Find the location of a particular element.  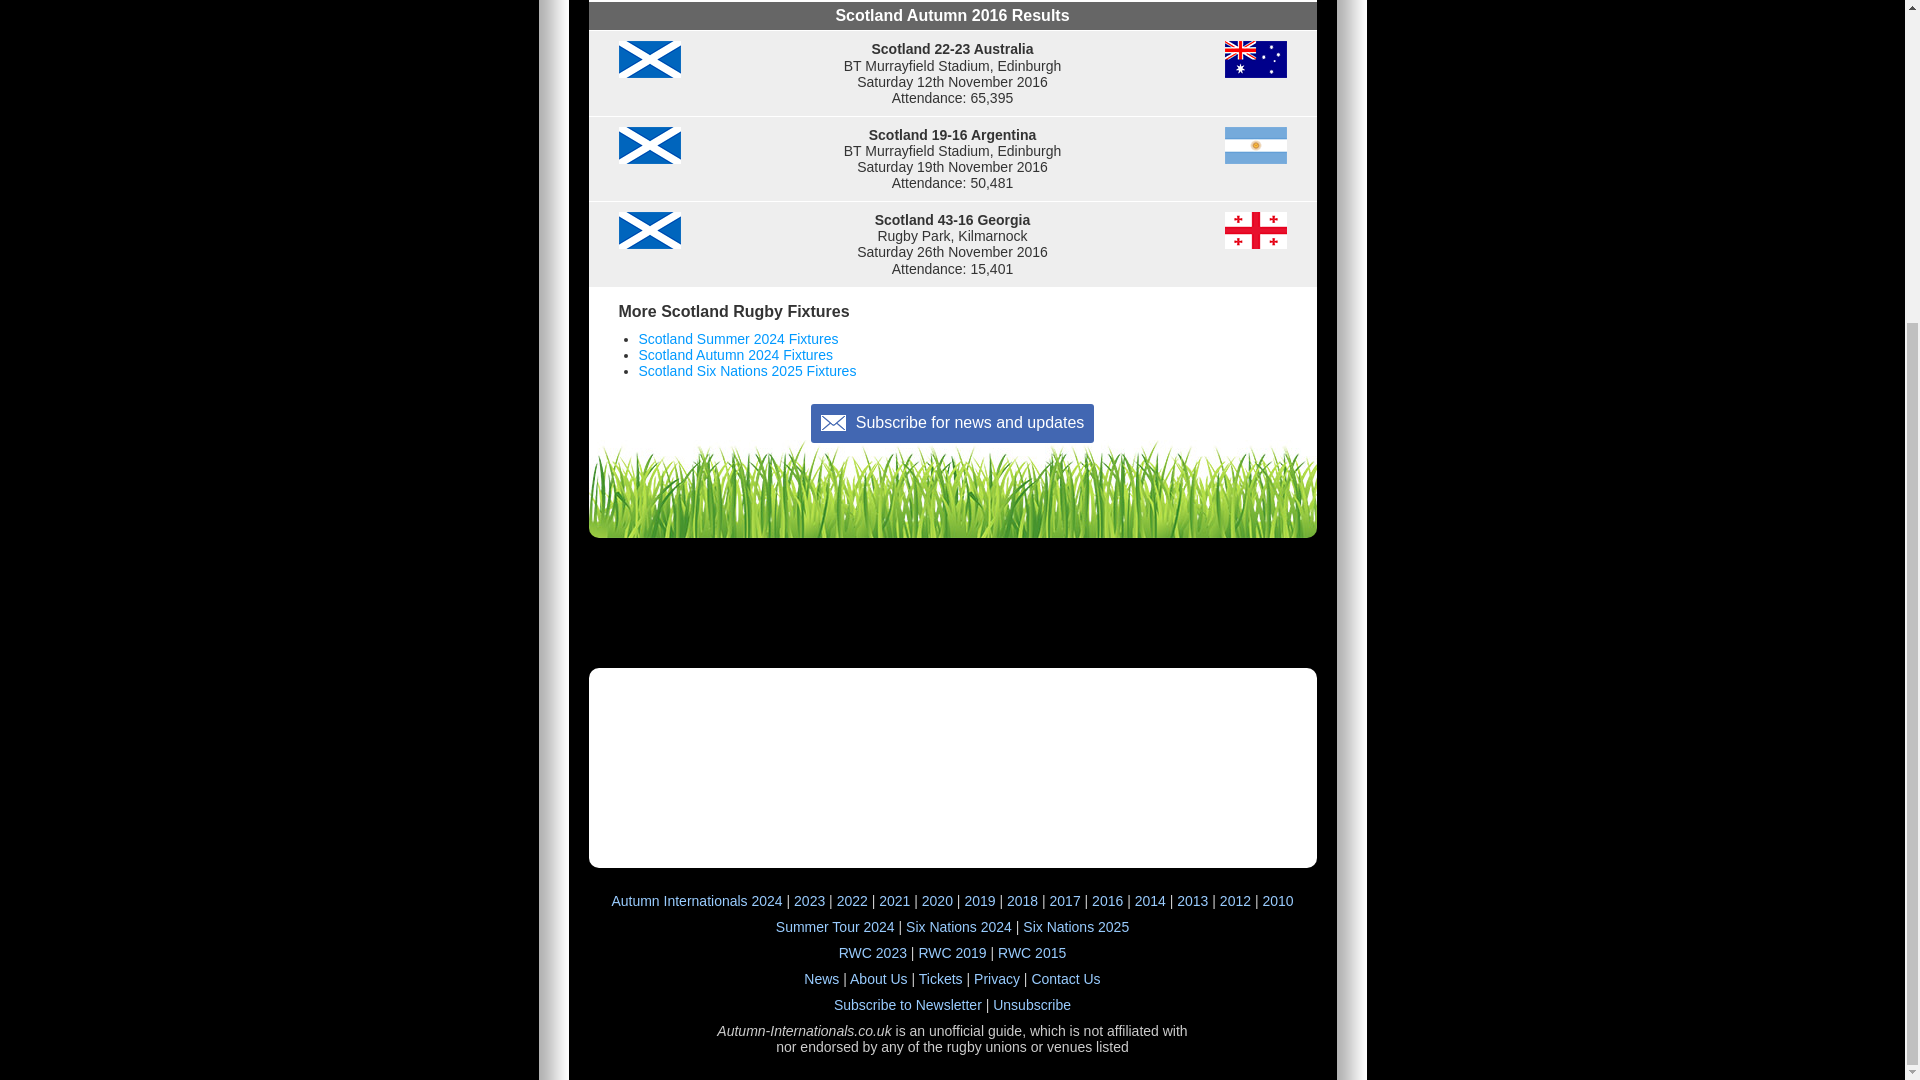

Summer Tour 2024 is located at coordinates (834, 927).